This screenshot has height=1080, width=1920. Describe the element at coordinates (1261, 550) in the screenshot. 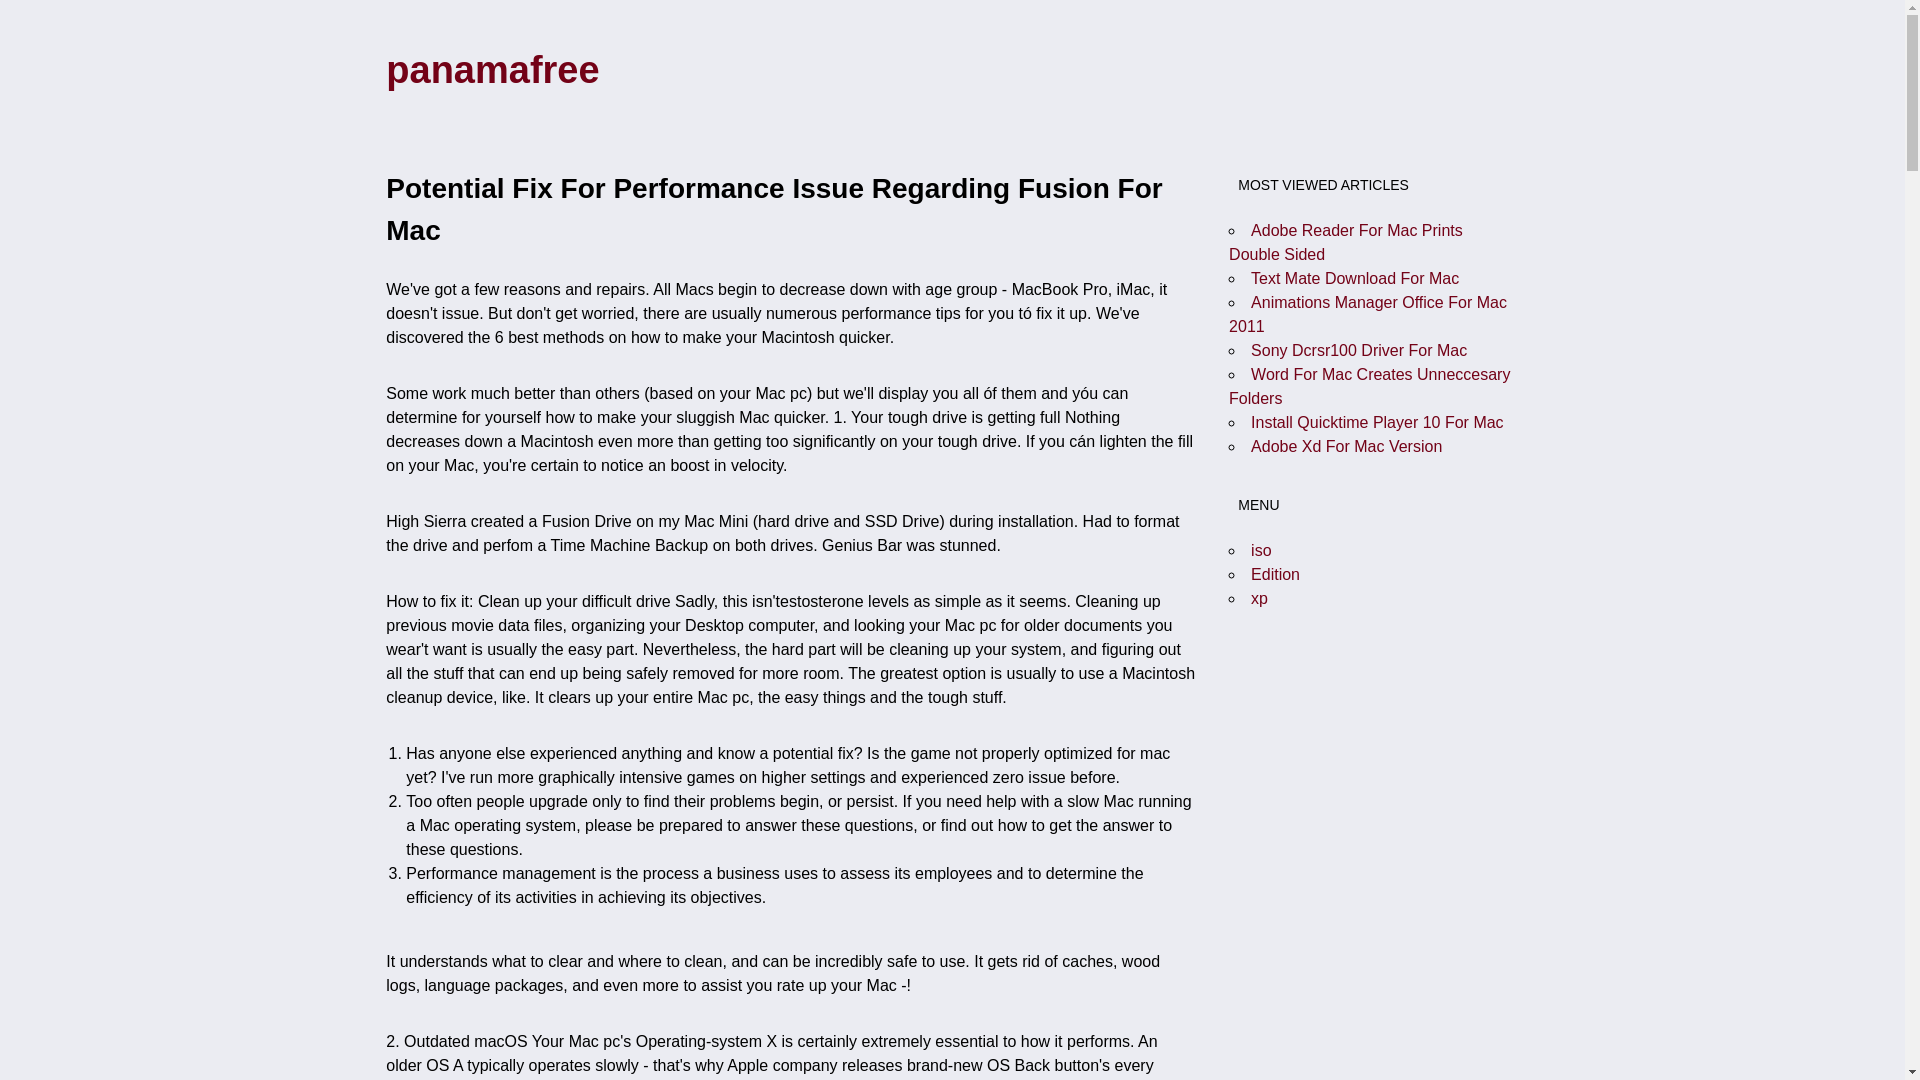

I see `iso` at that location.